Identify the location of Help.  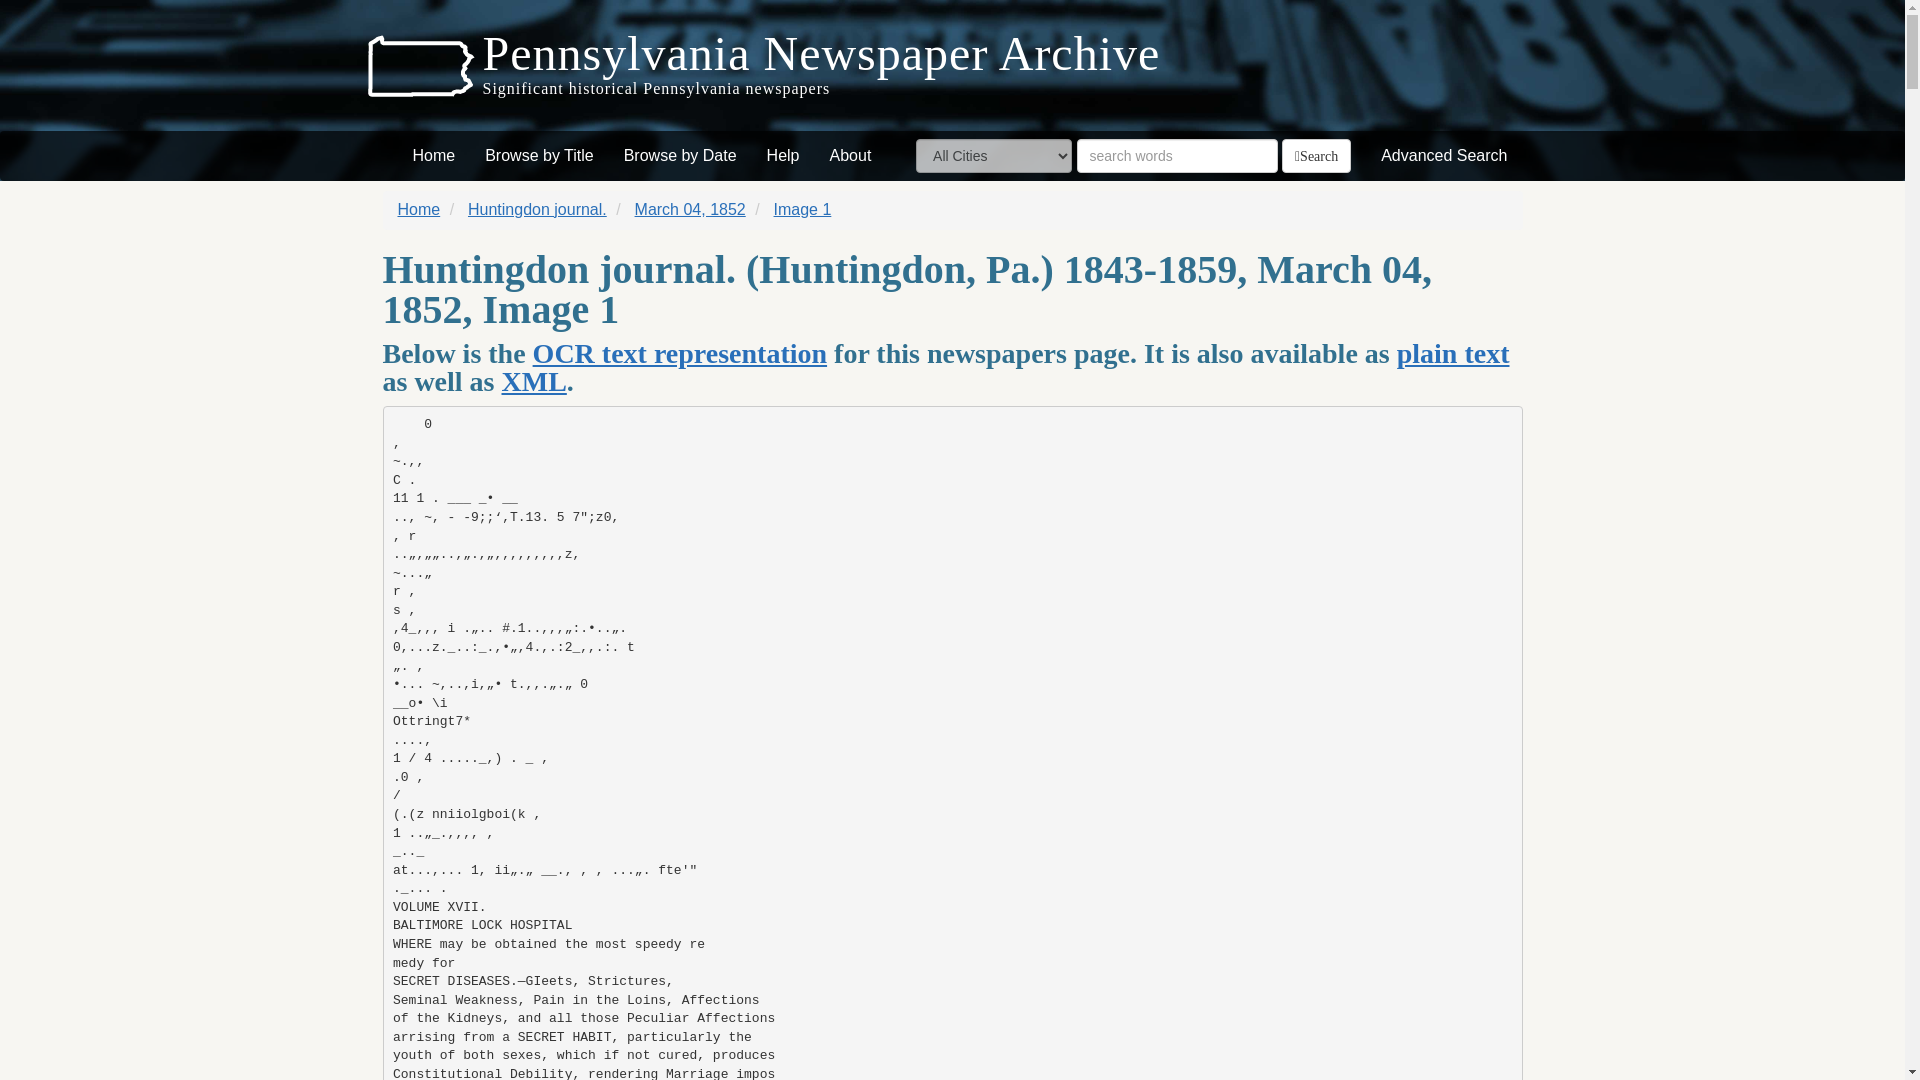
(783, 156).